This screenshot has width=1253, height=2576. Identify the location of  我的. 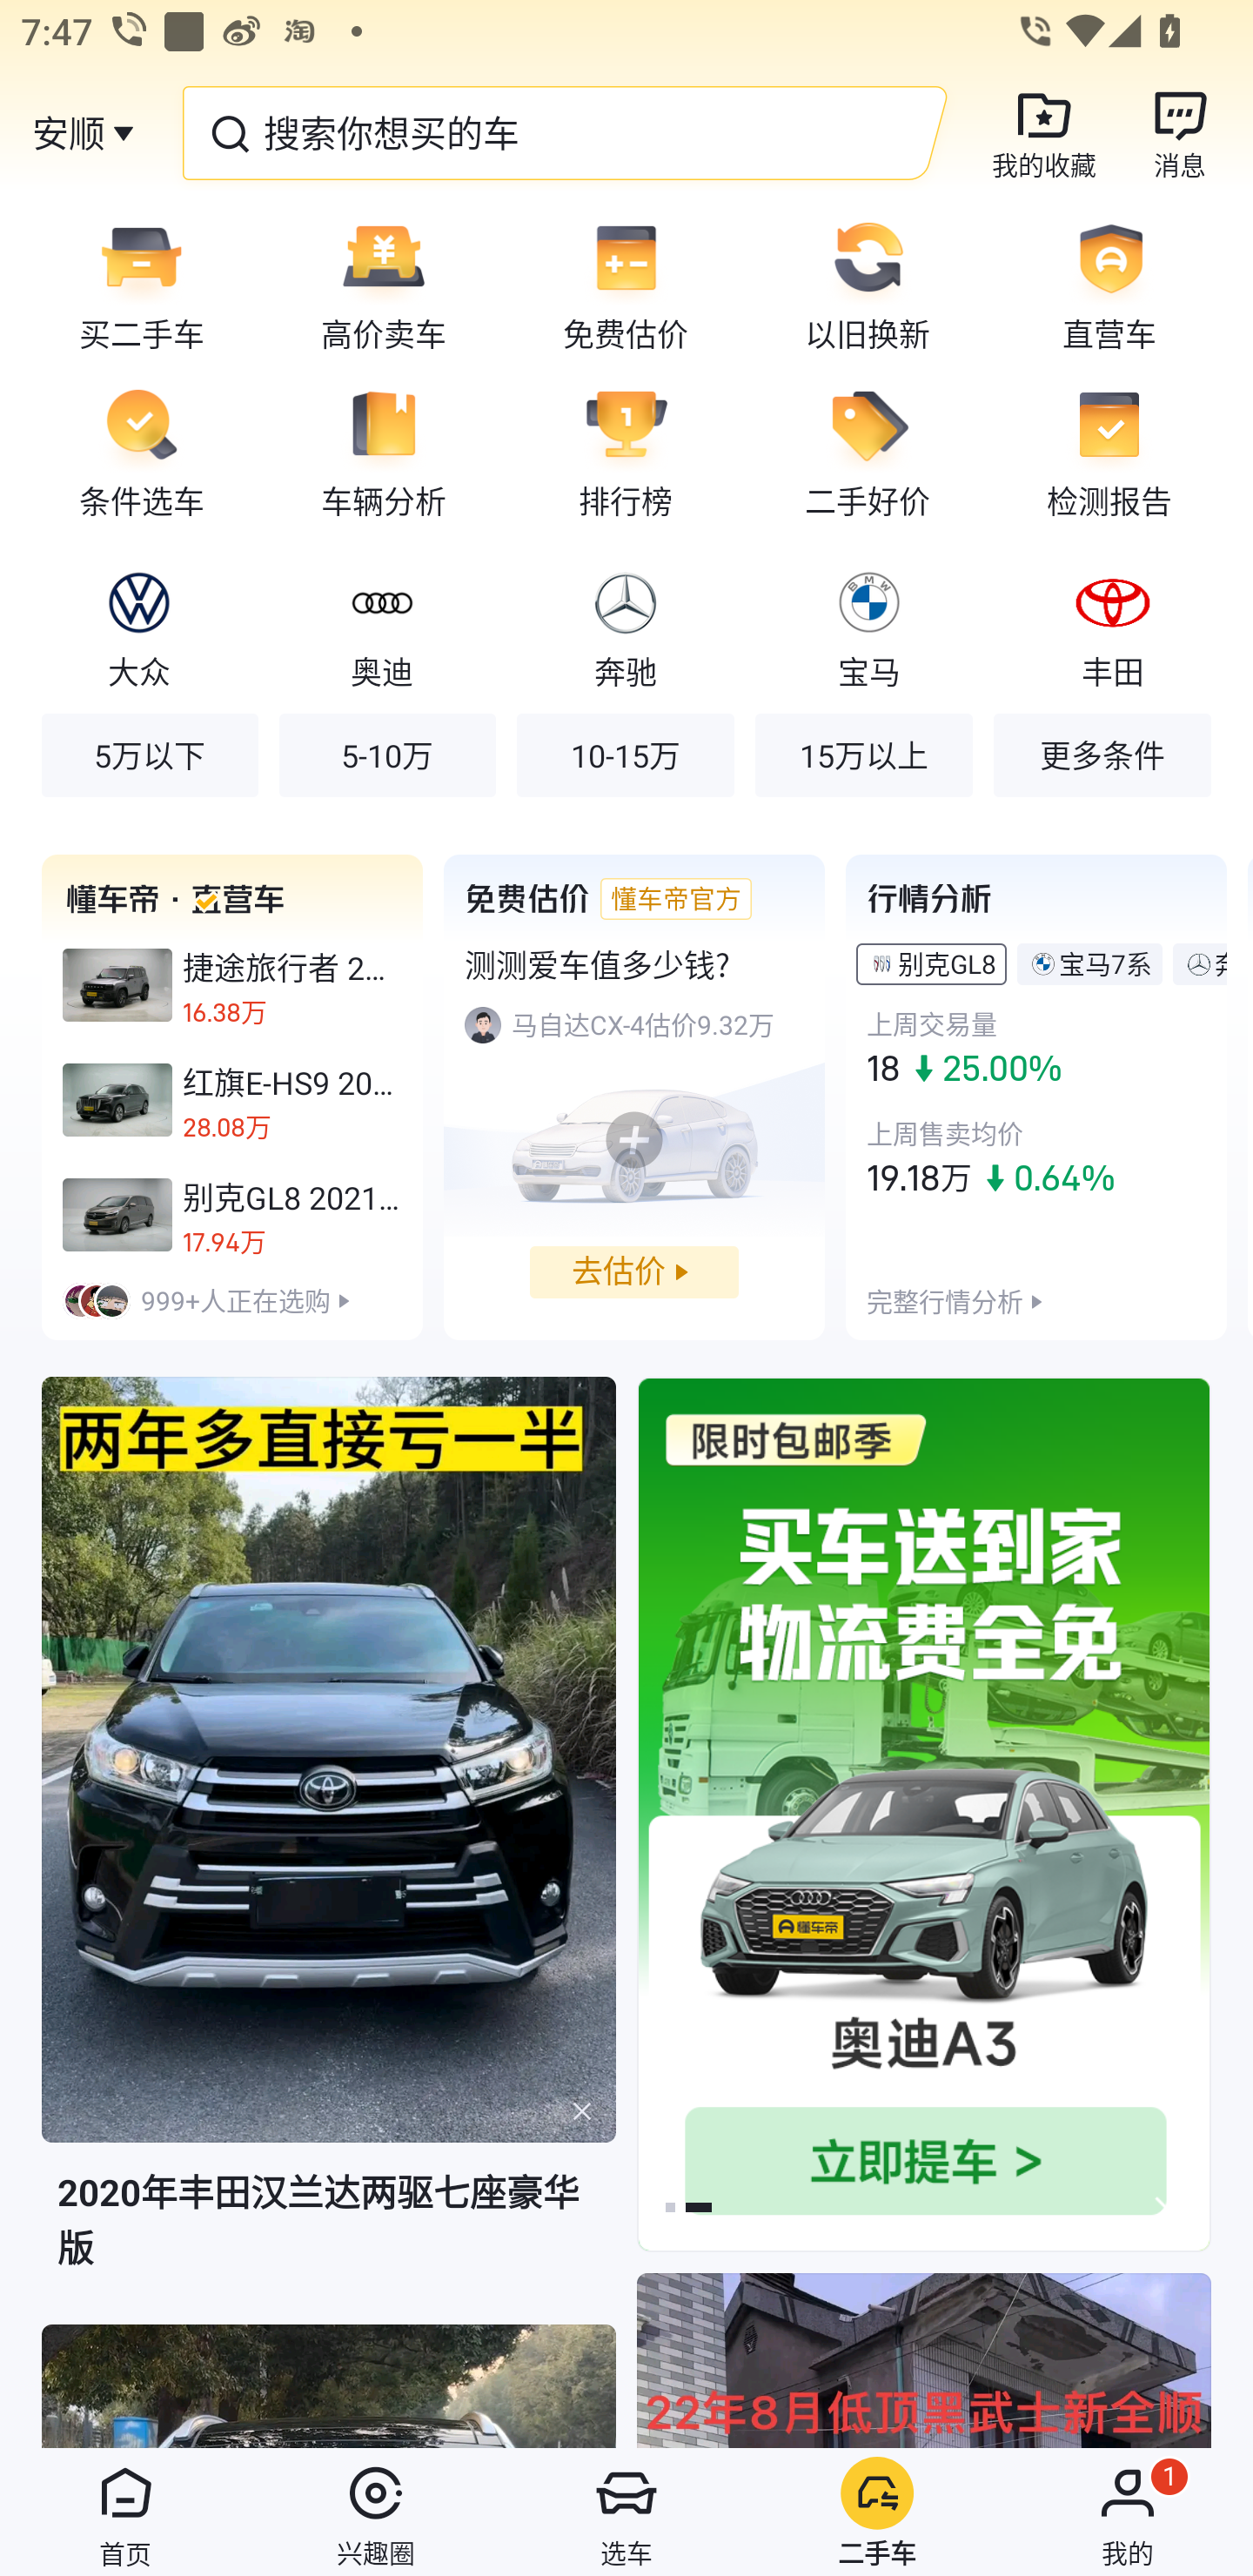
(1128, 2512).